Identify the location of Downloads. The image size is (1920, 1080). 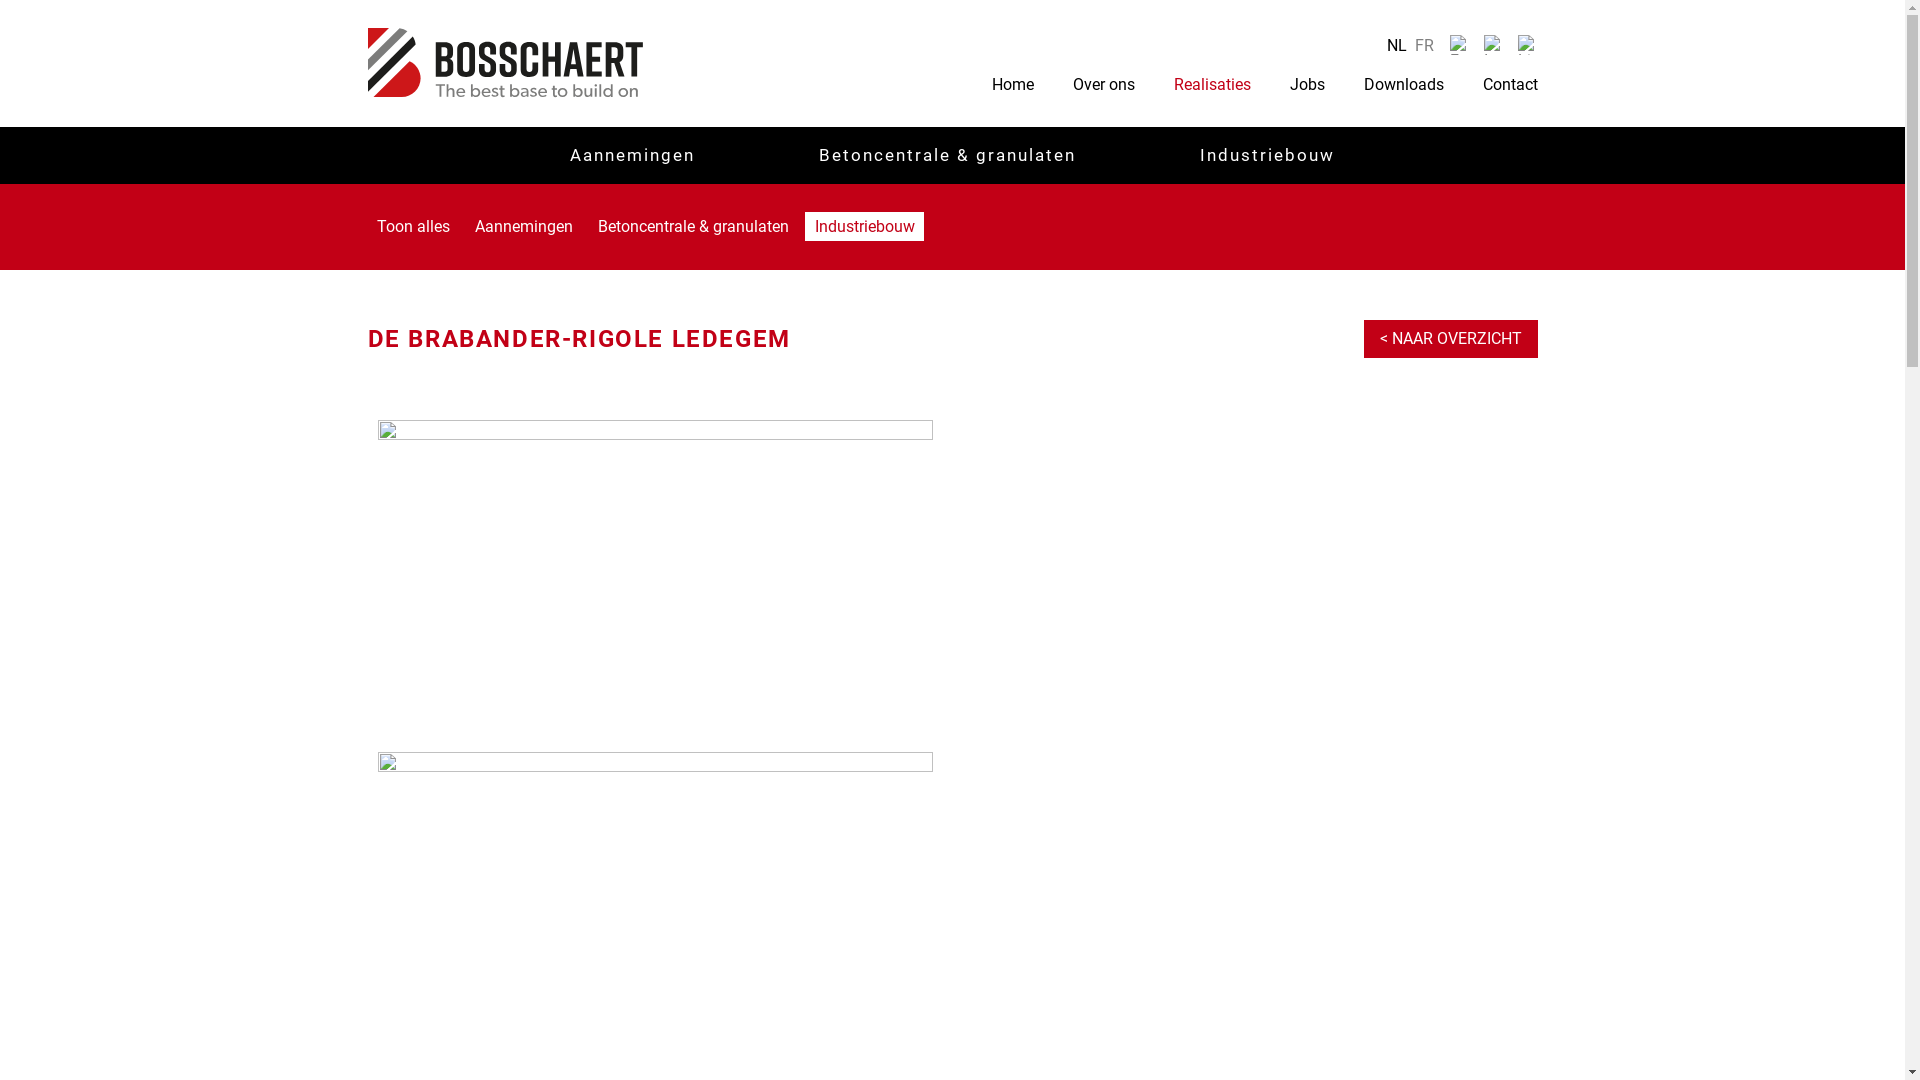
(1403, 84).